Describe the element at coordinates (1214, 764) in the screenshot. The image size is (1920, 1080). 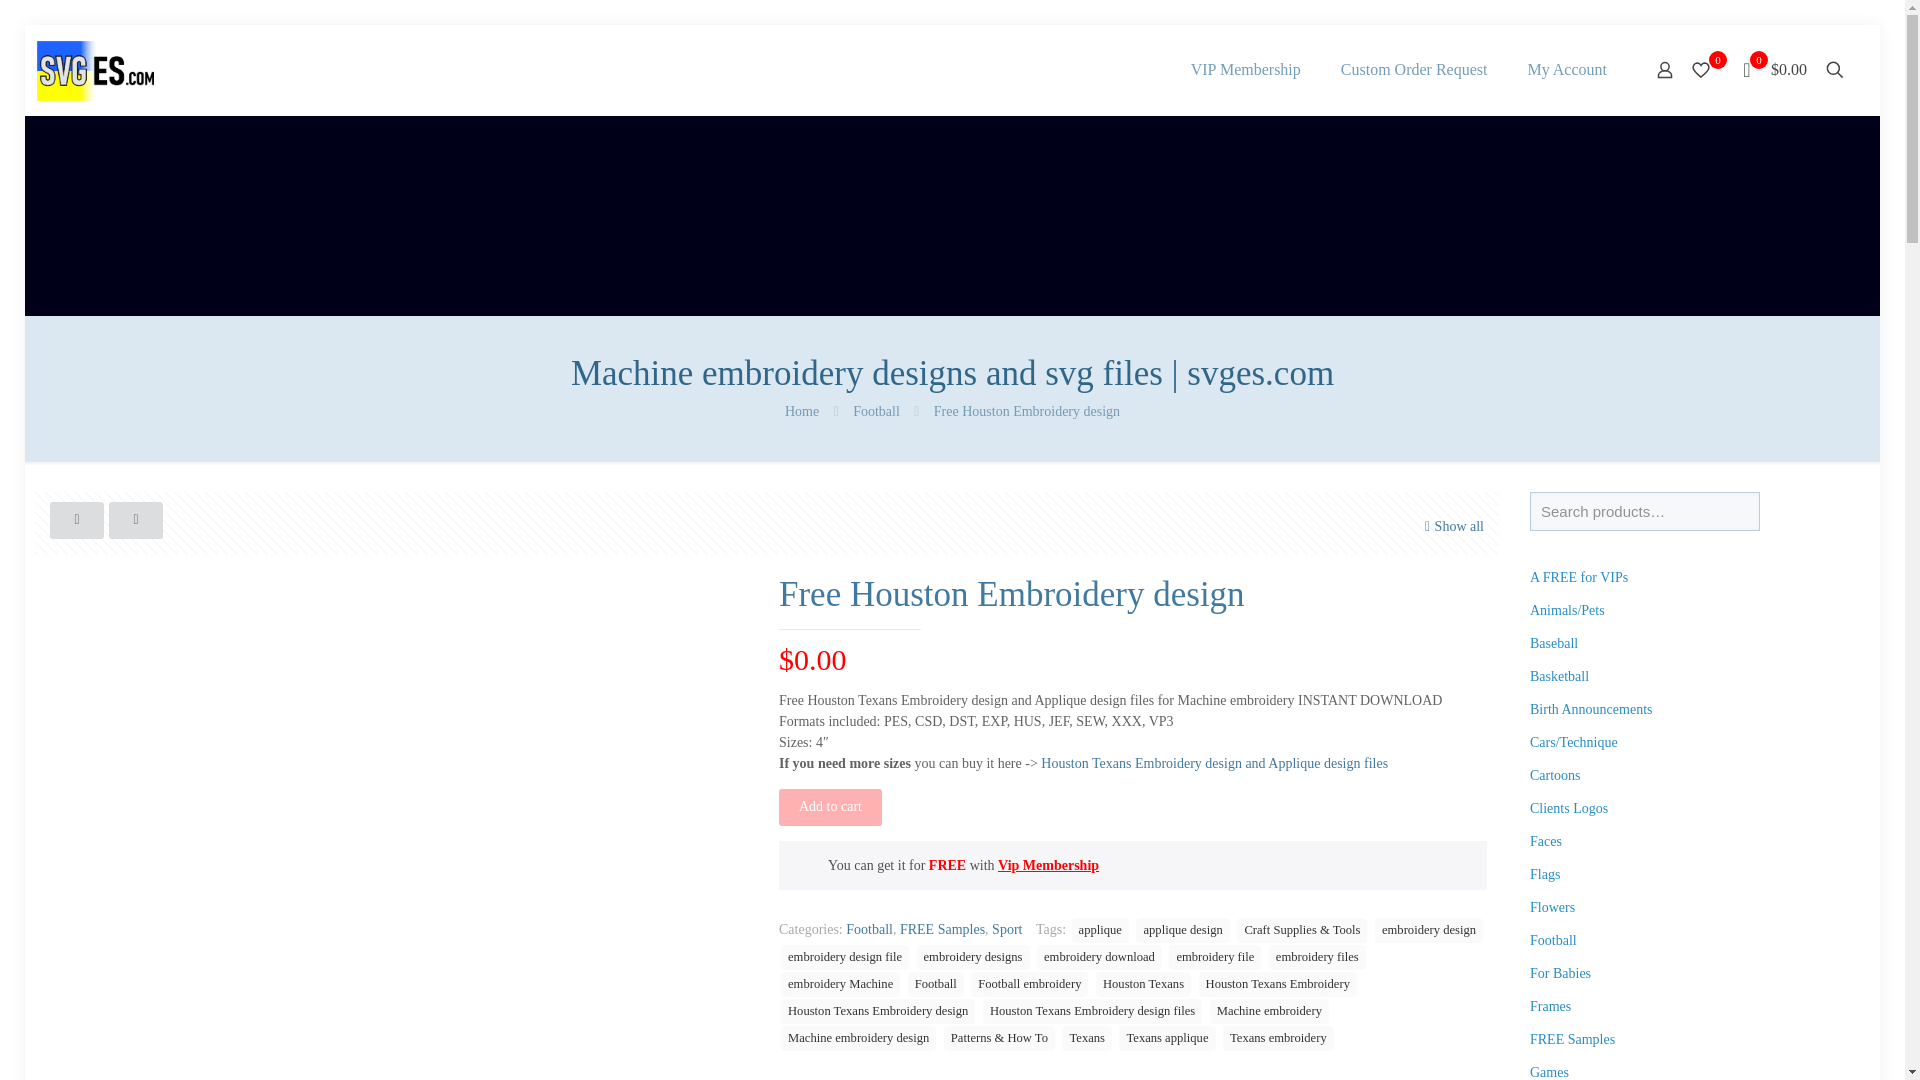
I see `Houston Texans Embroidery design and Applique design files` at that location.